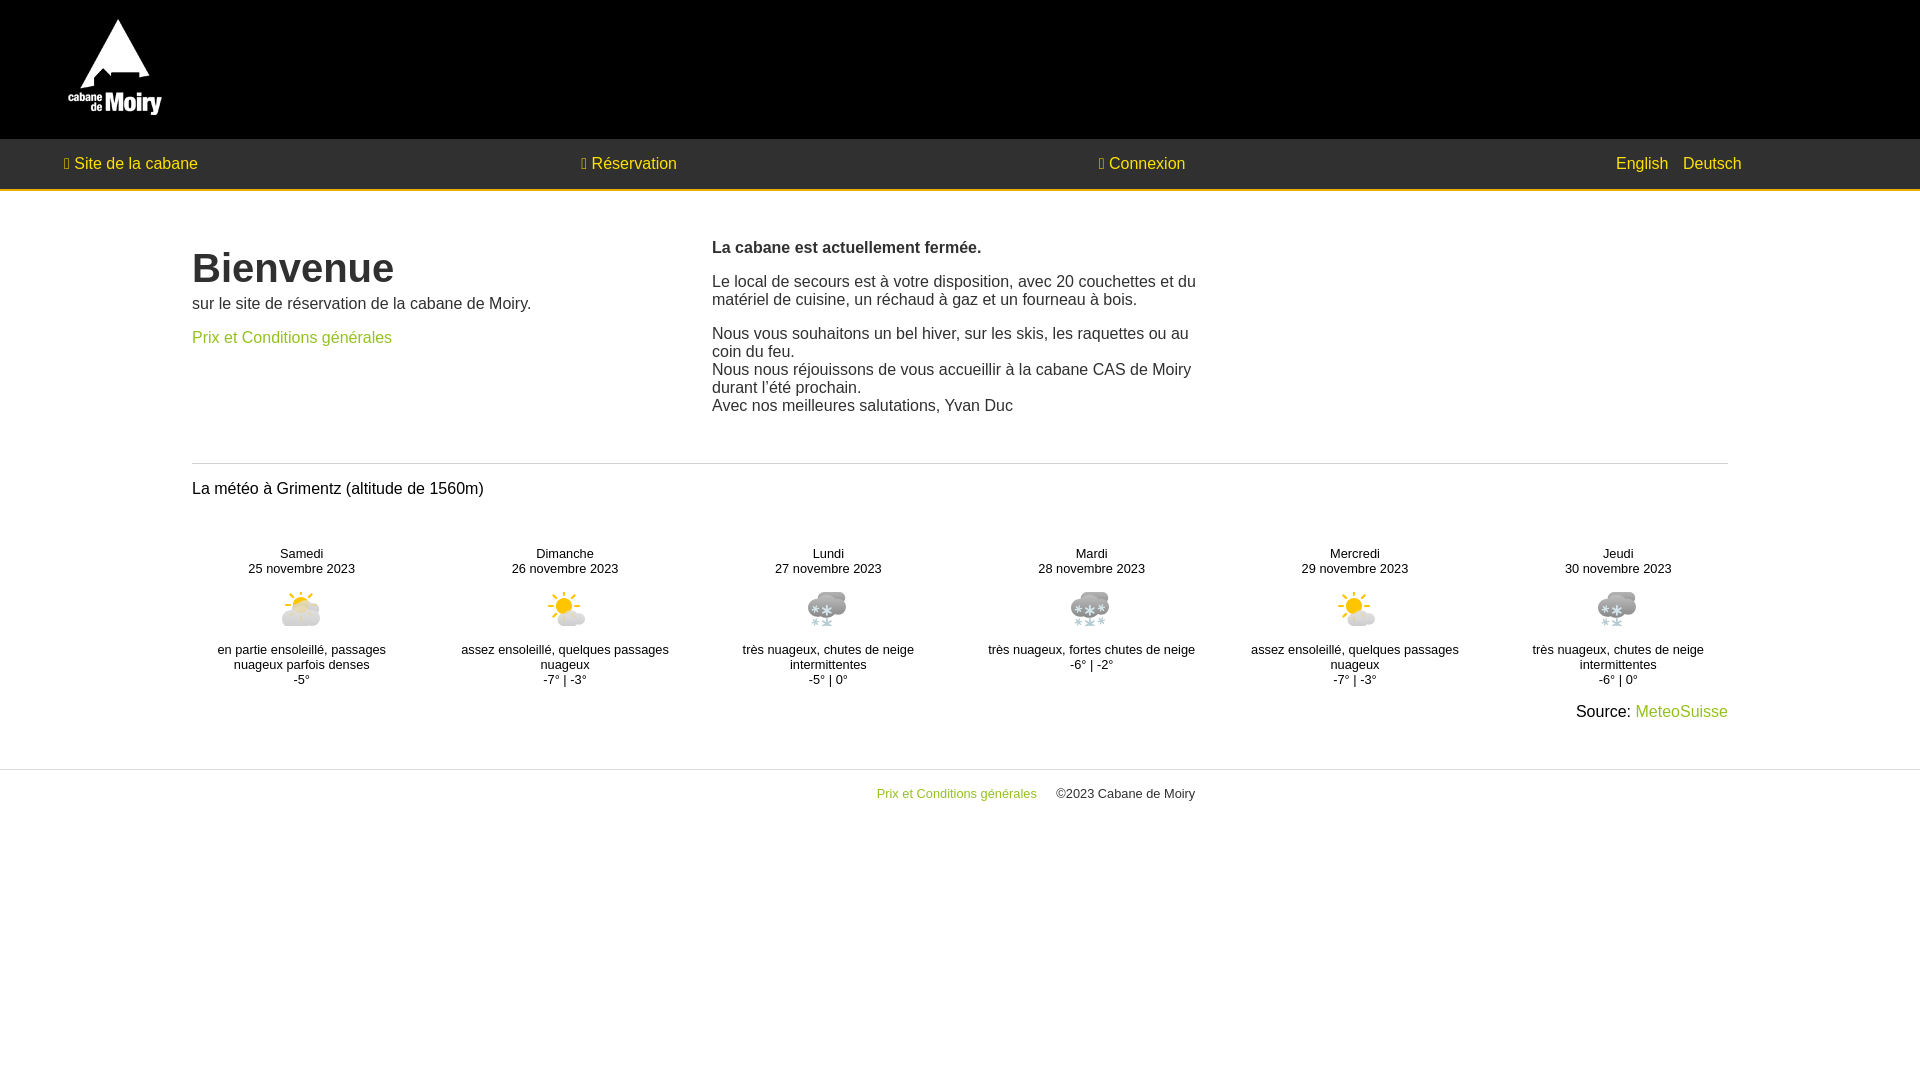 This screenshot has height=1080, width=1920. Describe the element at coordinates (1682, 712) in the screenshot. I see `MeteoSuisse` at that location.